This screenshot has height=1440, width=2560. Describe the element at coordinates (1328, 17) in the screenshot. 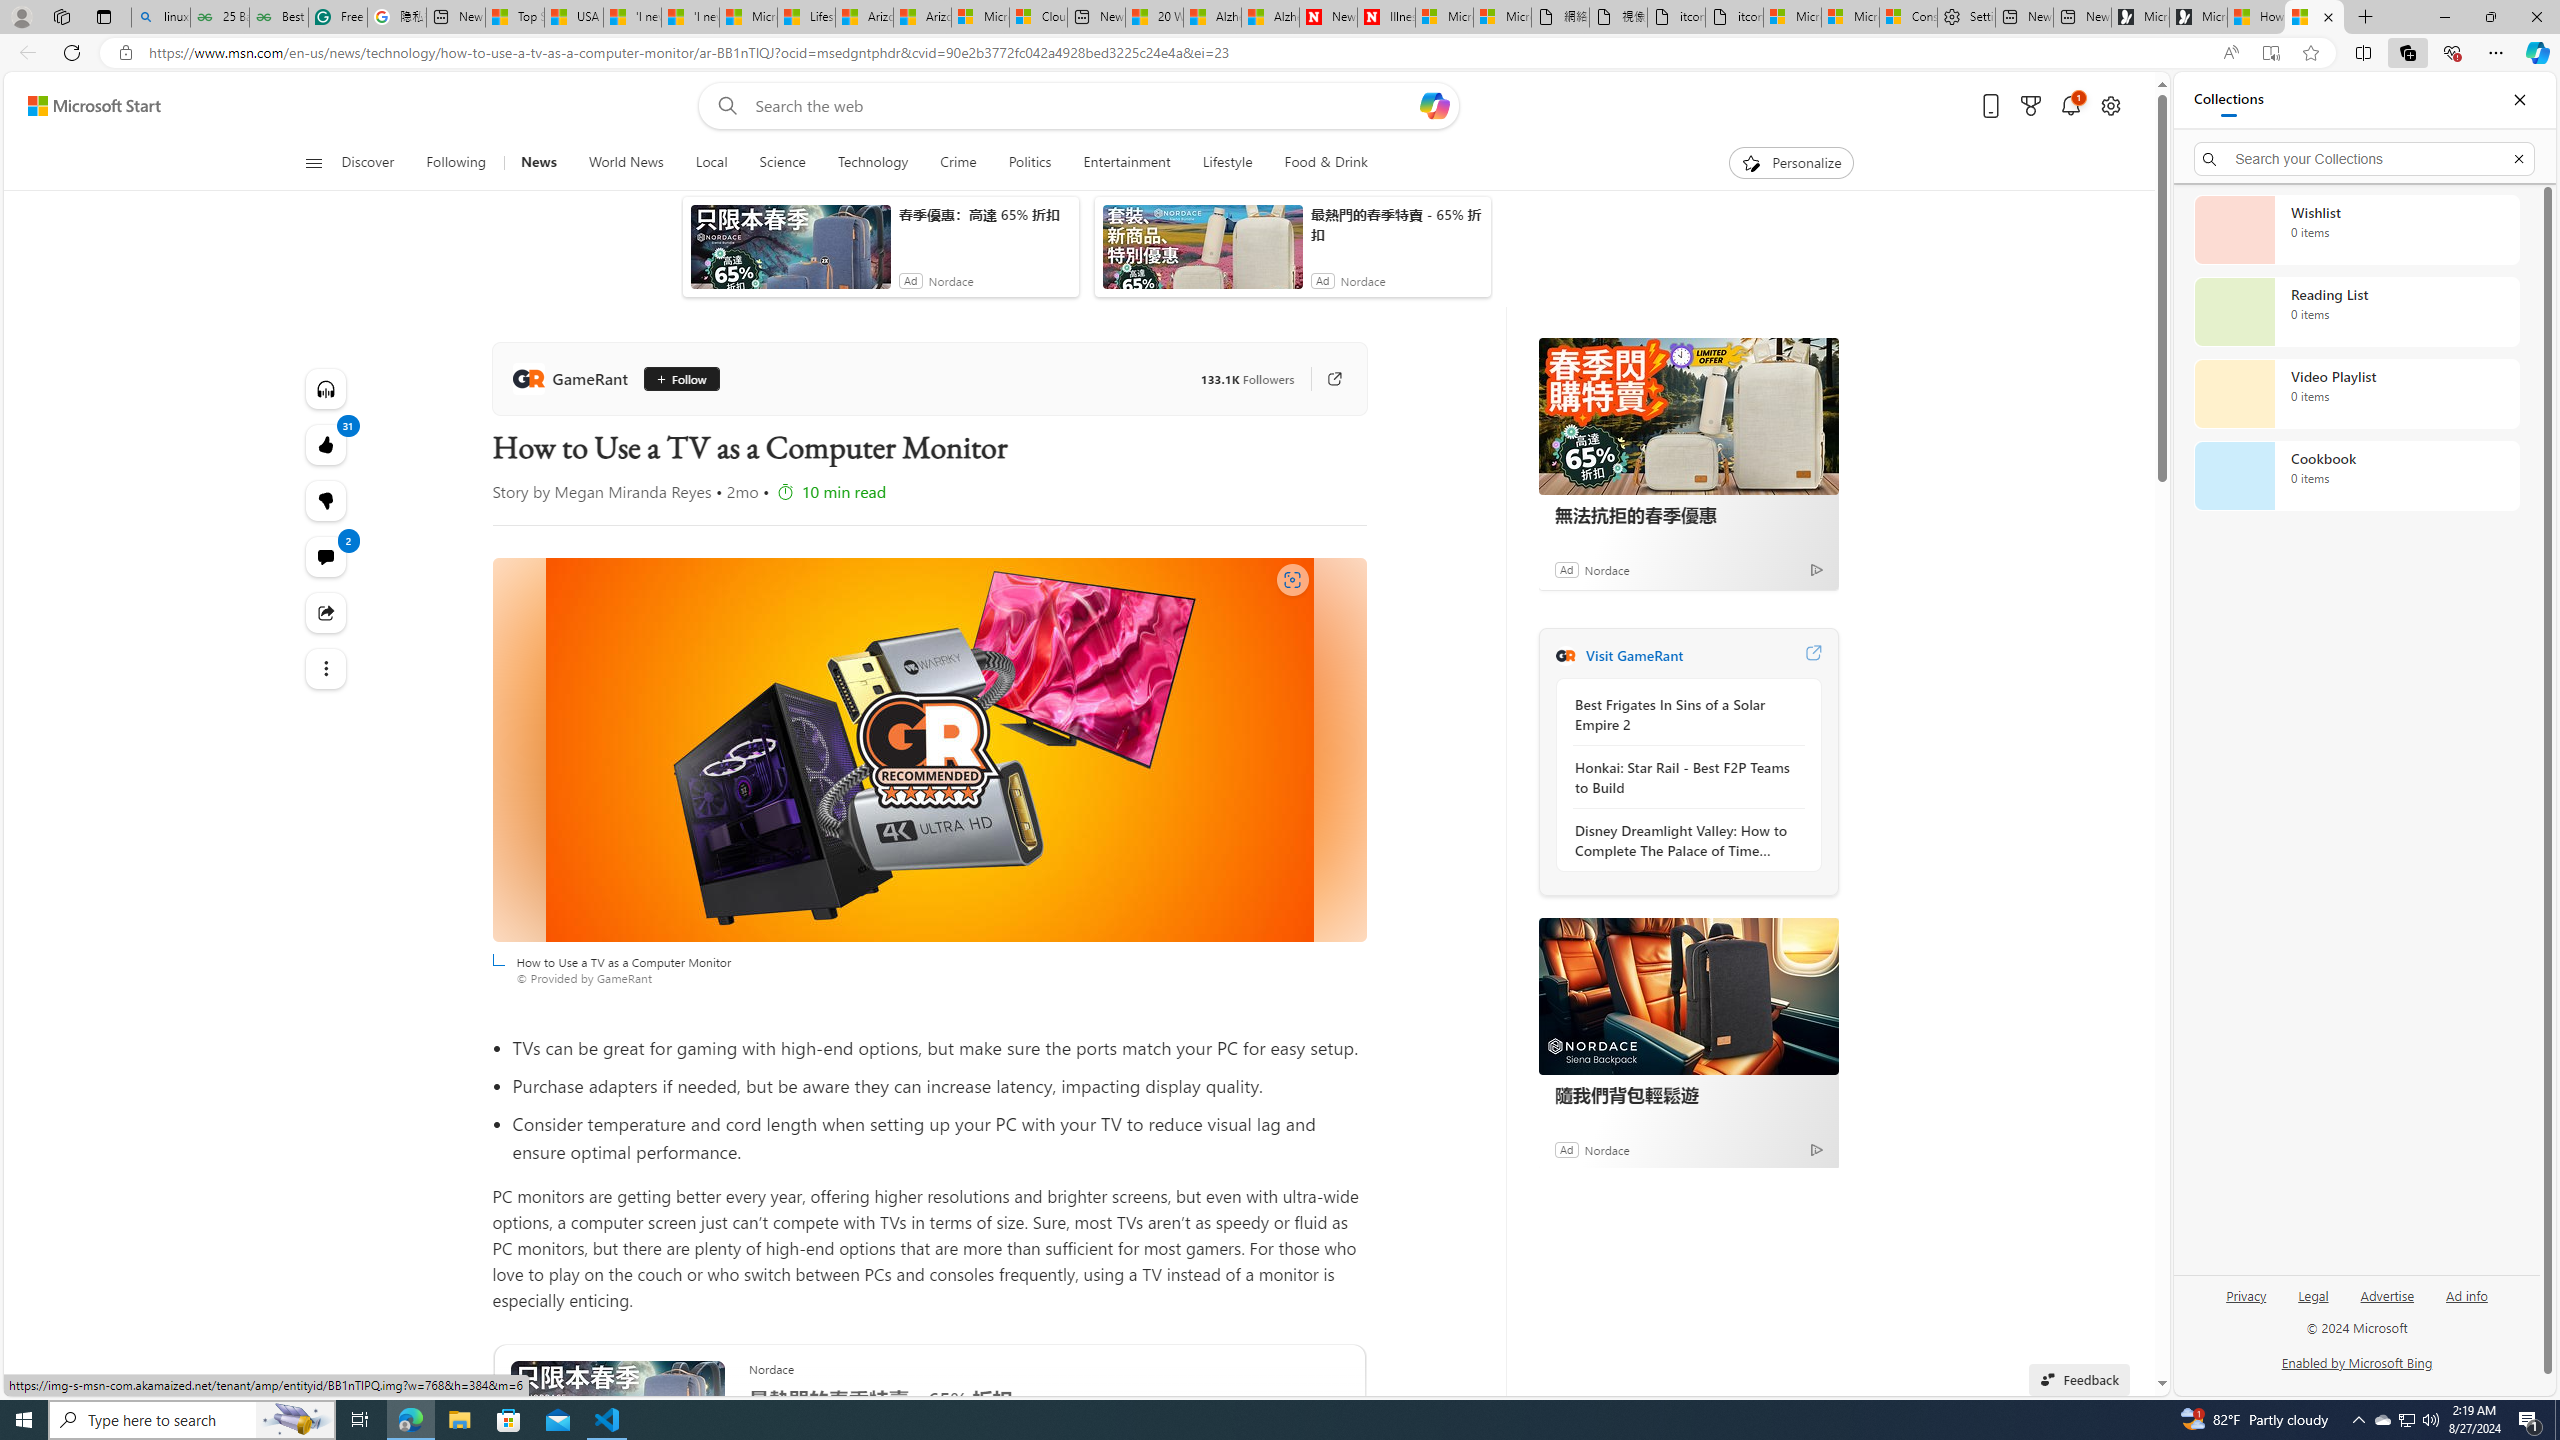

I see `Newsweek - News, Analysis, Politics, Business, Technology` at that location.